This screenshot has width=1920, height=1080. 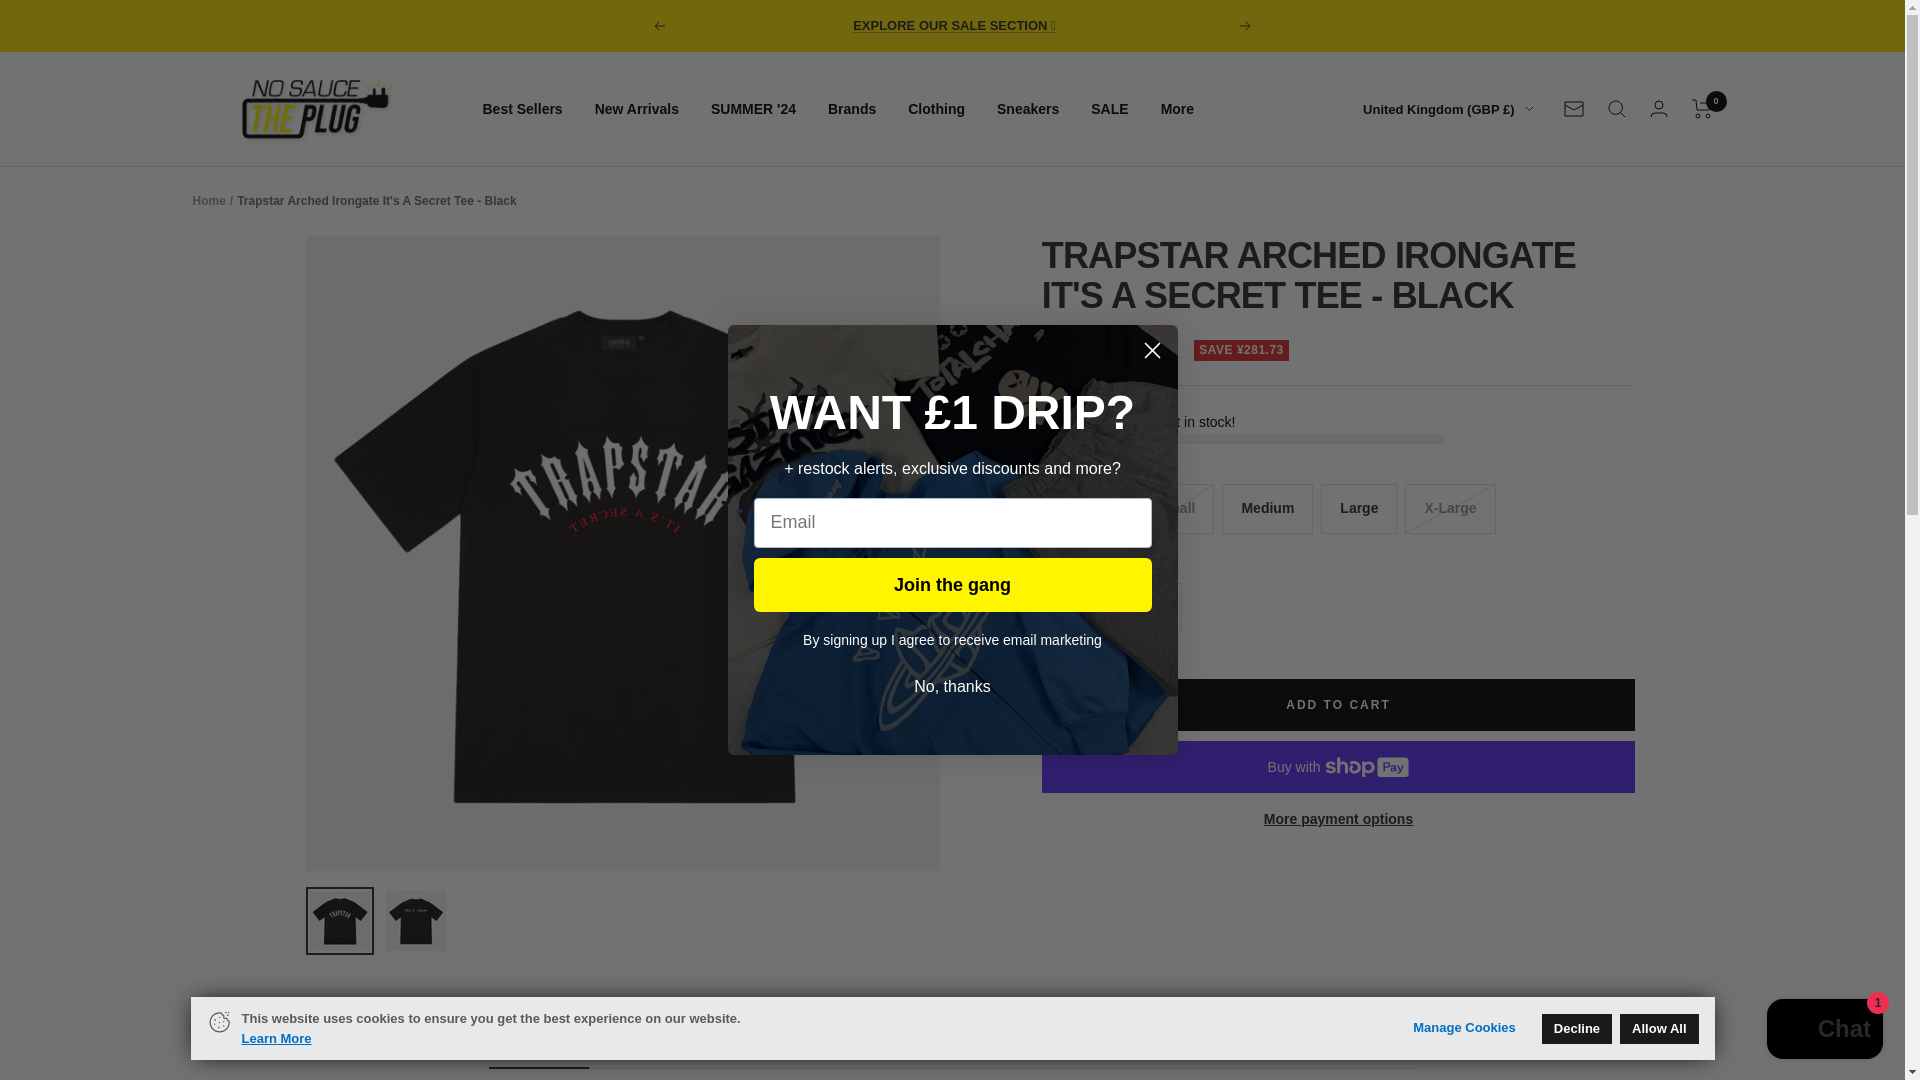 What do you see at coordinates (1028, 108) in the screenshot?
I see `Sneakers` at bounding box center [1028, 108].